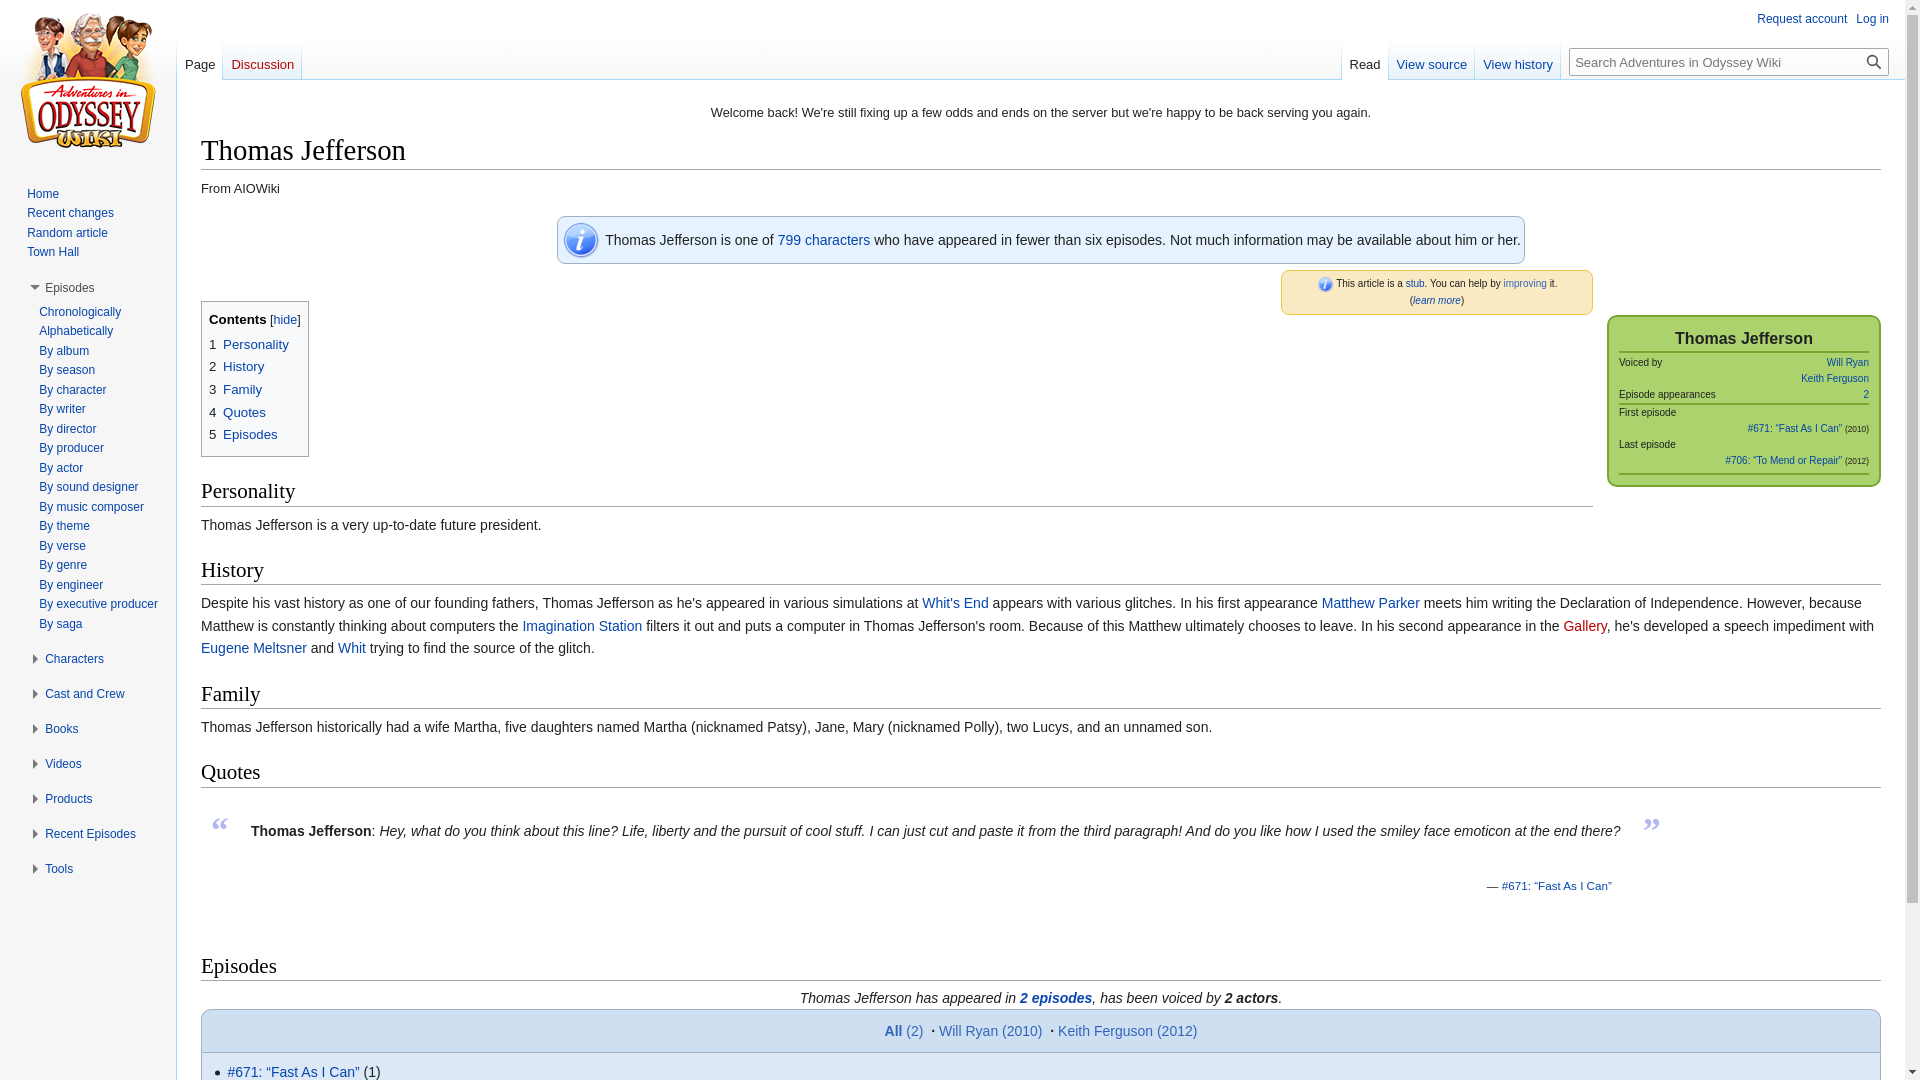 This screenshot has width=1920, height=1080. Describe the element at coordinates (824, 240) in the screenshot. I see `799 characters` at that location.